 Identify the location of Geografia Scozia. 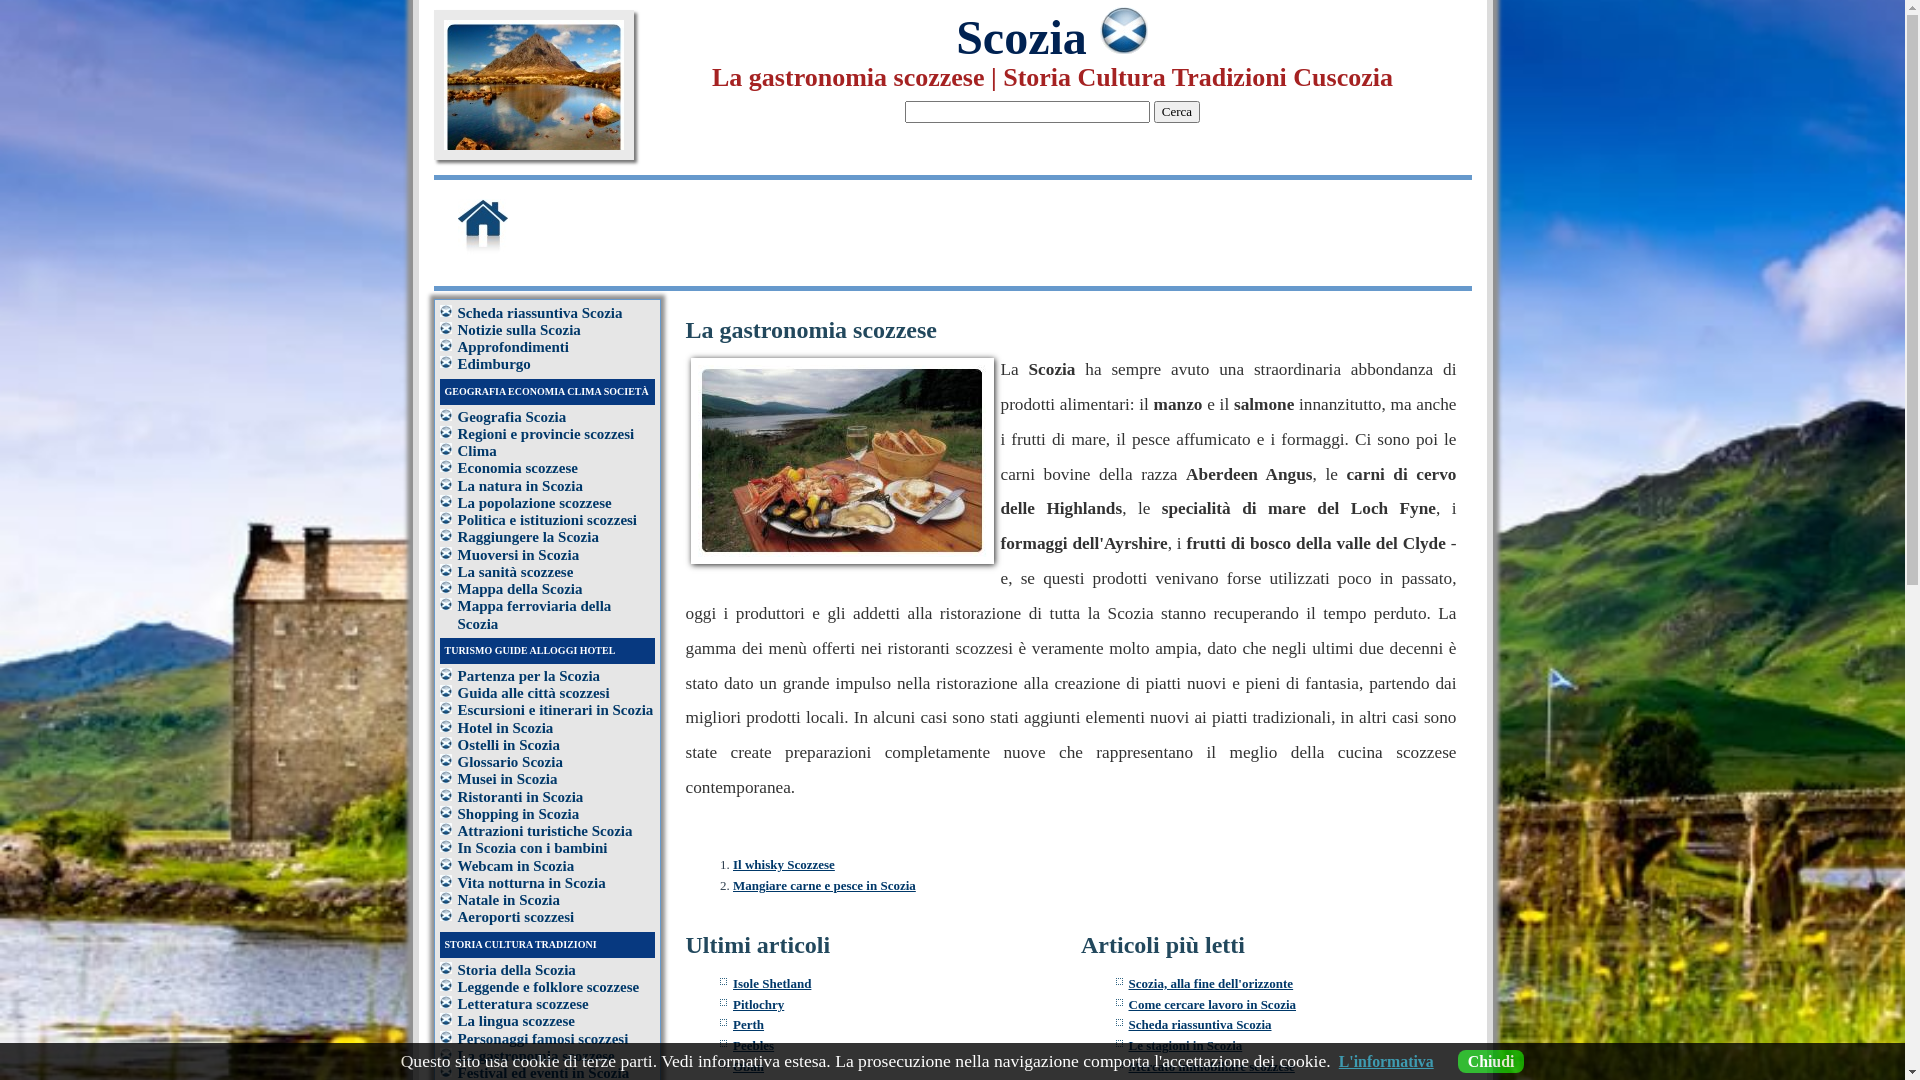
(512, 416).